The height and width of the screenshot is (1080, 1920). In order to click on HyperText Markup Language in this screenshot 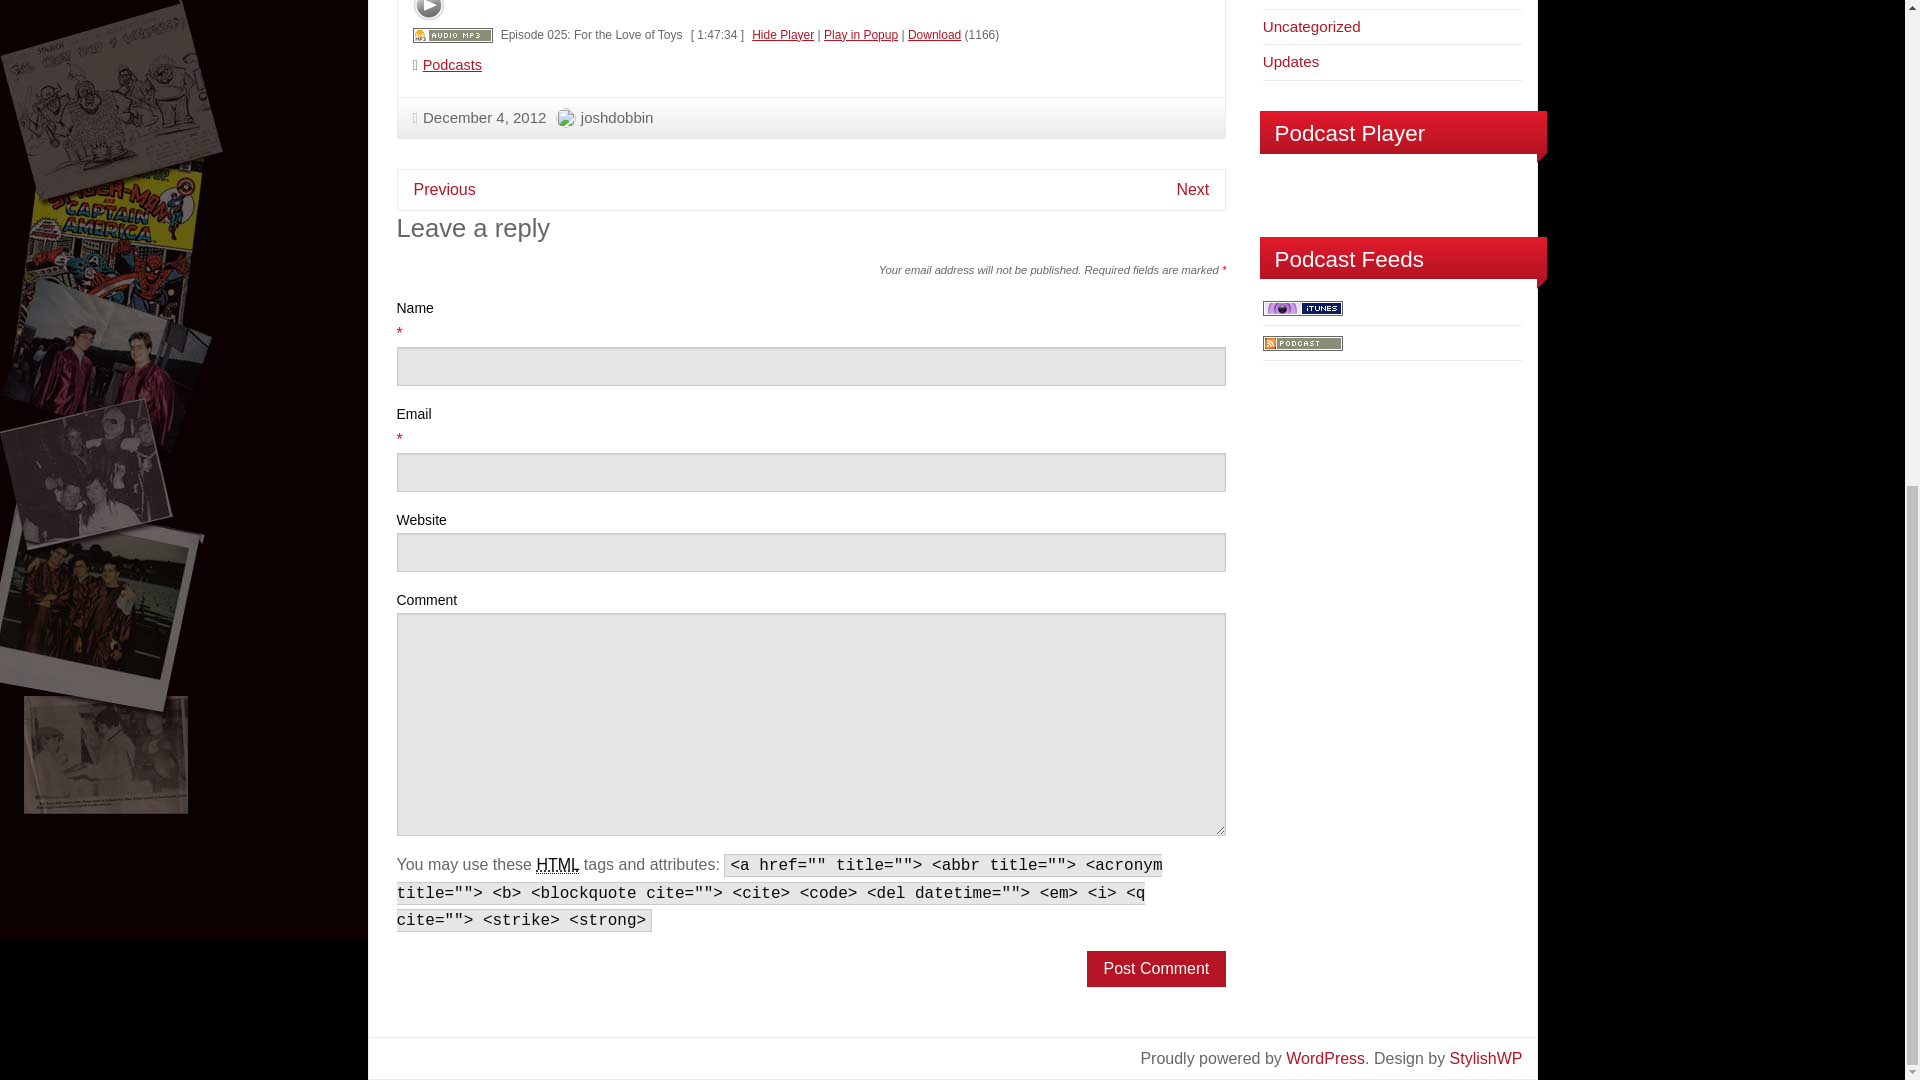, I will do `click(557, 864)`.